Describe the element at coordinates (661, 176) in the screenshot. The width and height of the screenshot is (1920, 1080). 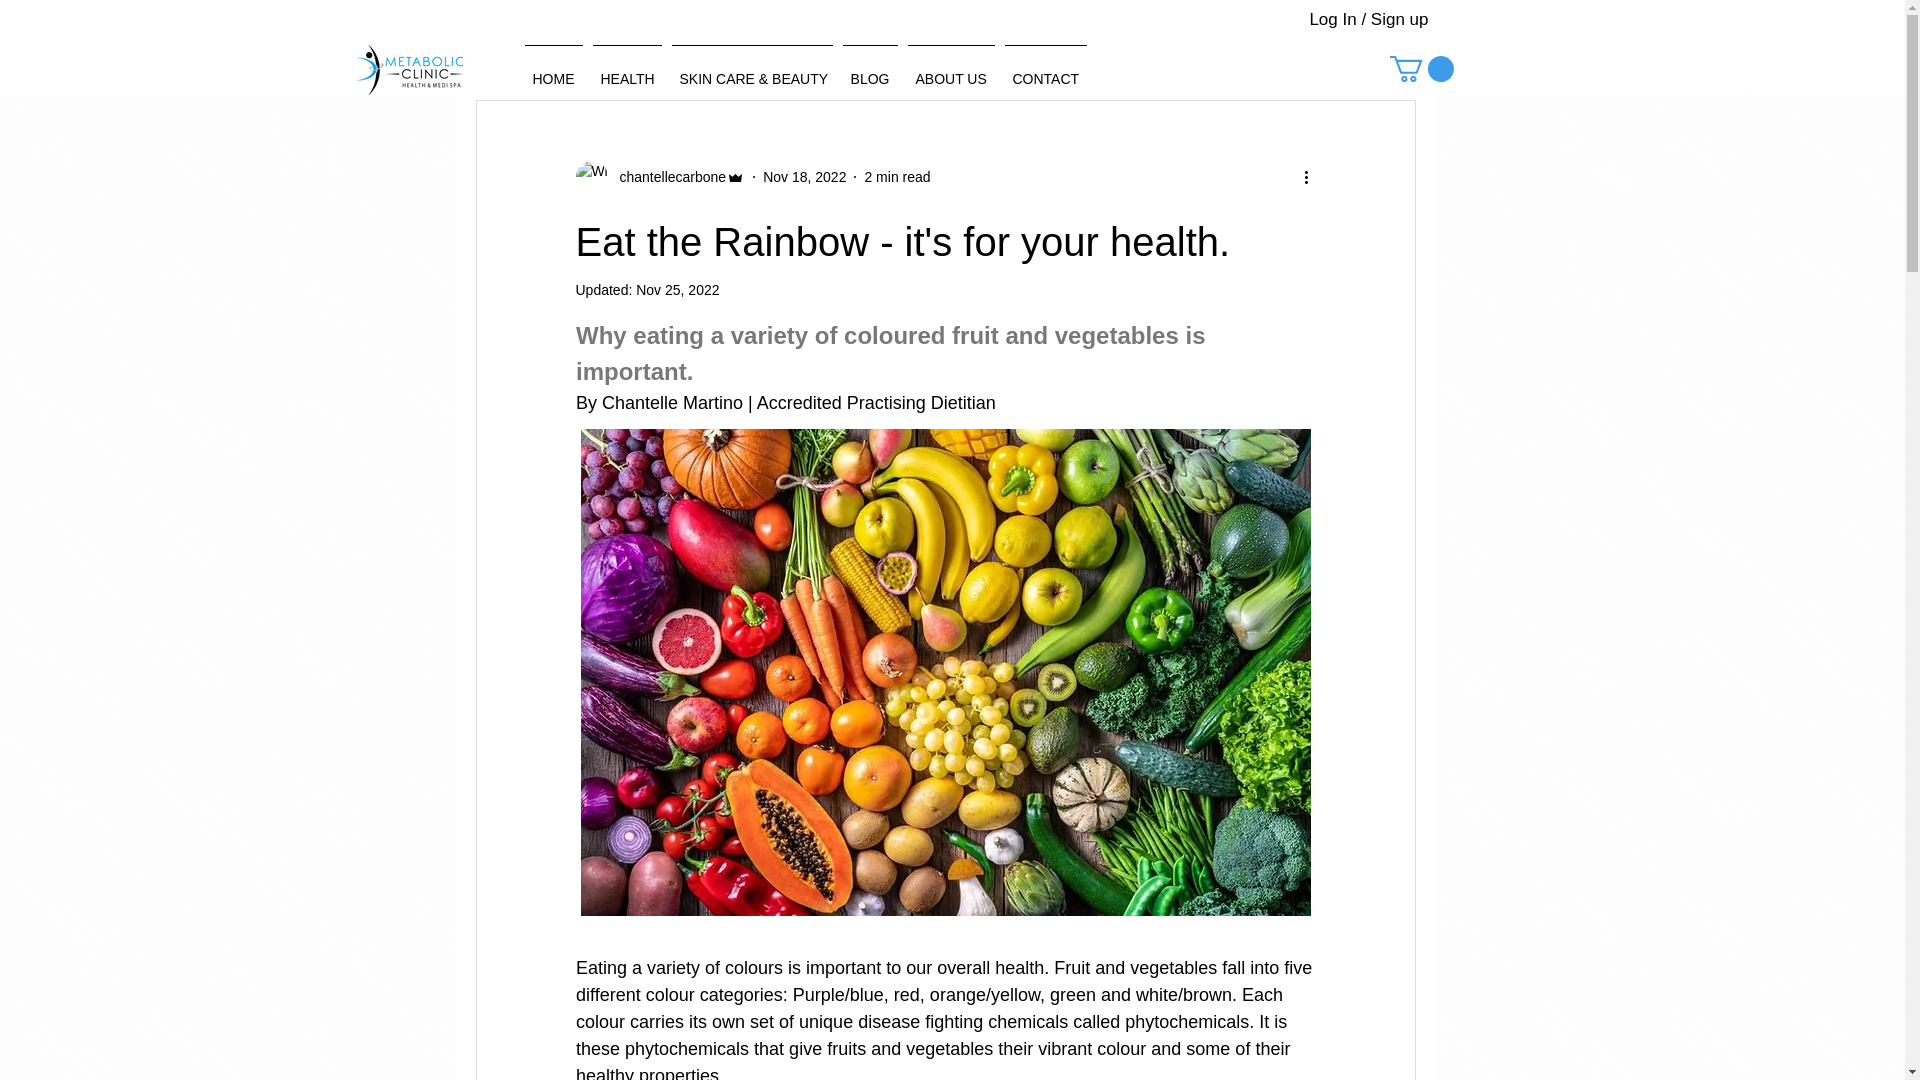
I see `chantellecarbone` at that location.